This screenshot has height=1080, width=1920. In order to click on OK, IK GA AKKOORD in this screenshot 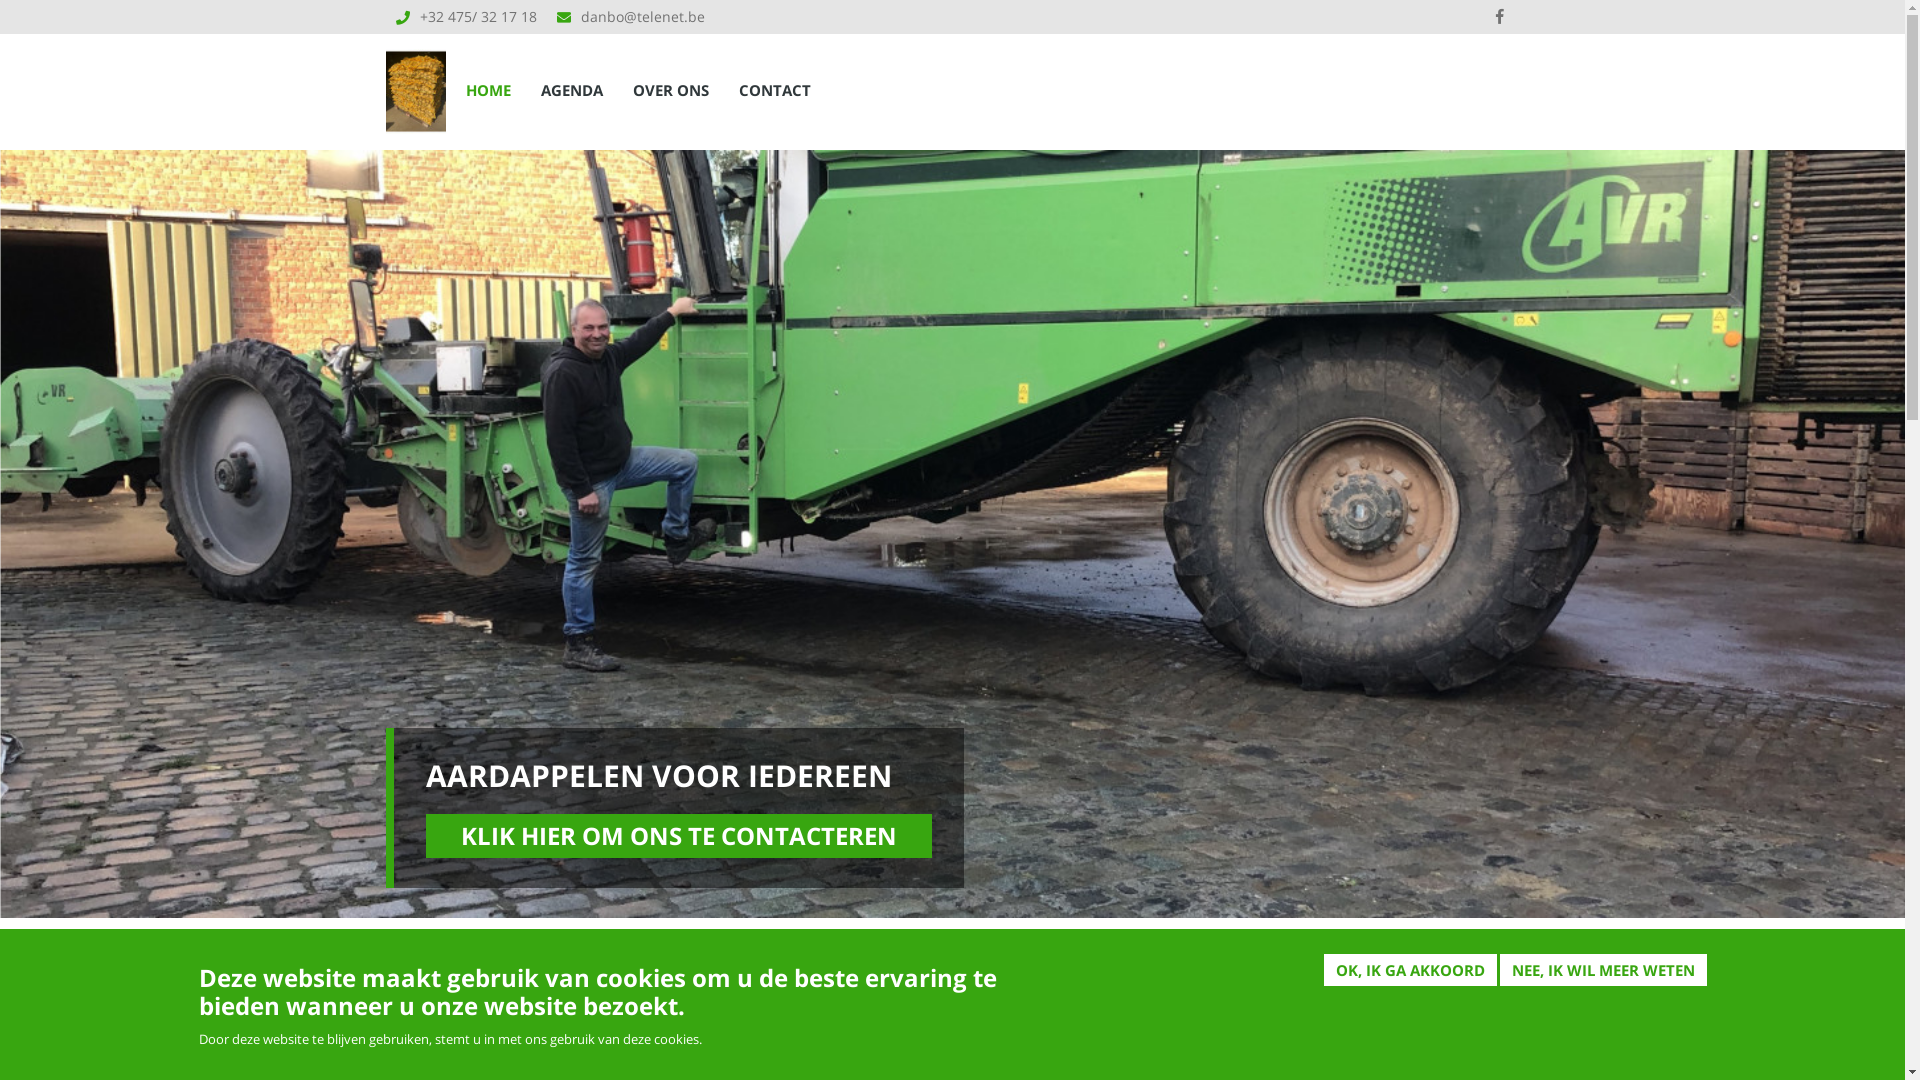, I will do `click(1410, 970)`.